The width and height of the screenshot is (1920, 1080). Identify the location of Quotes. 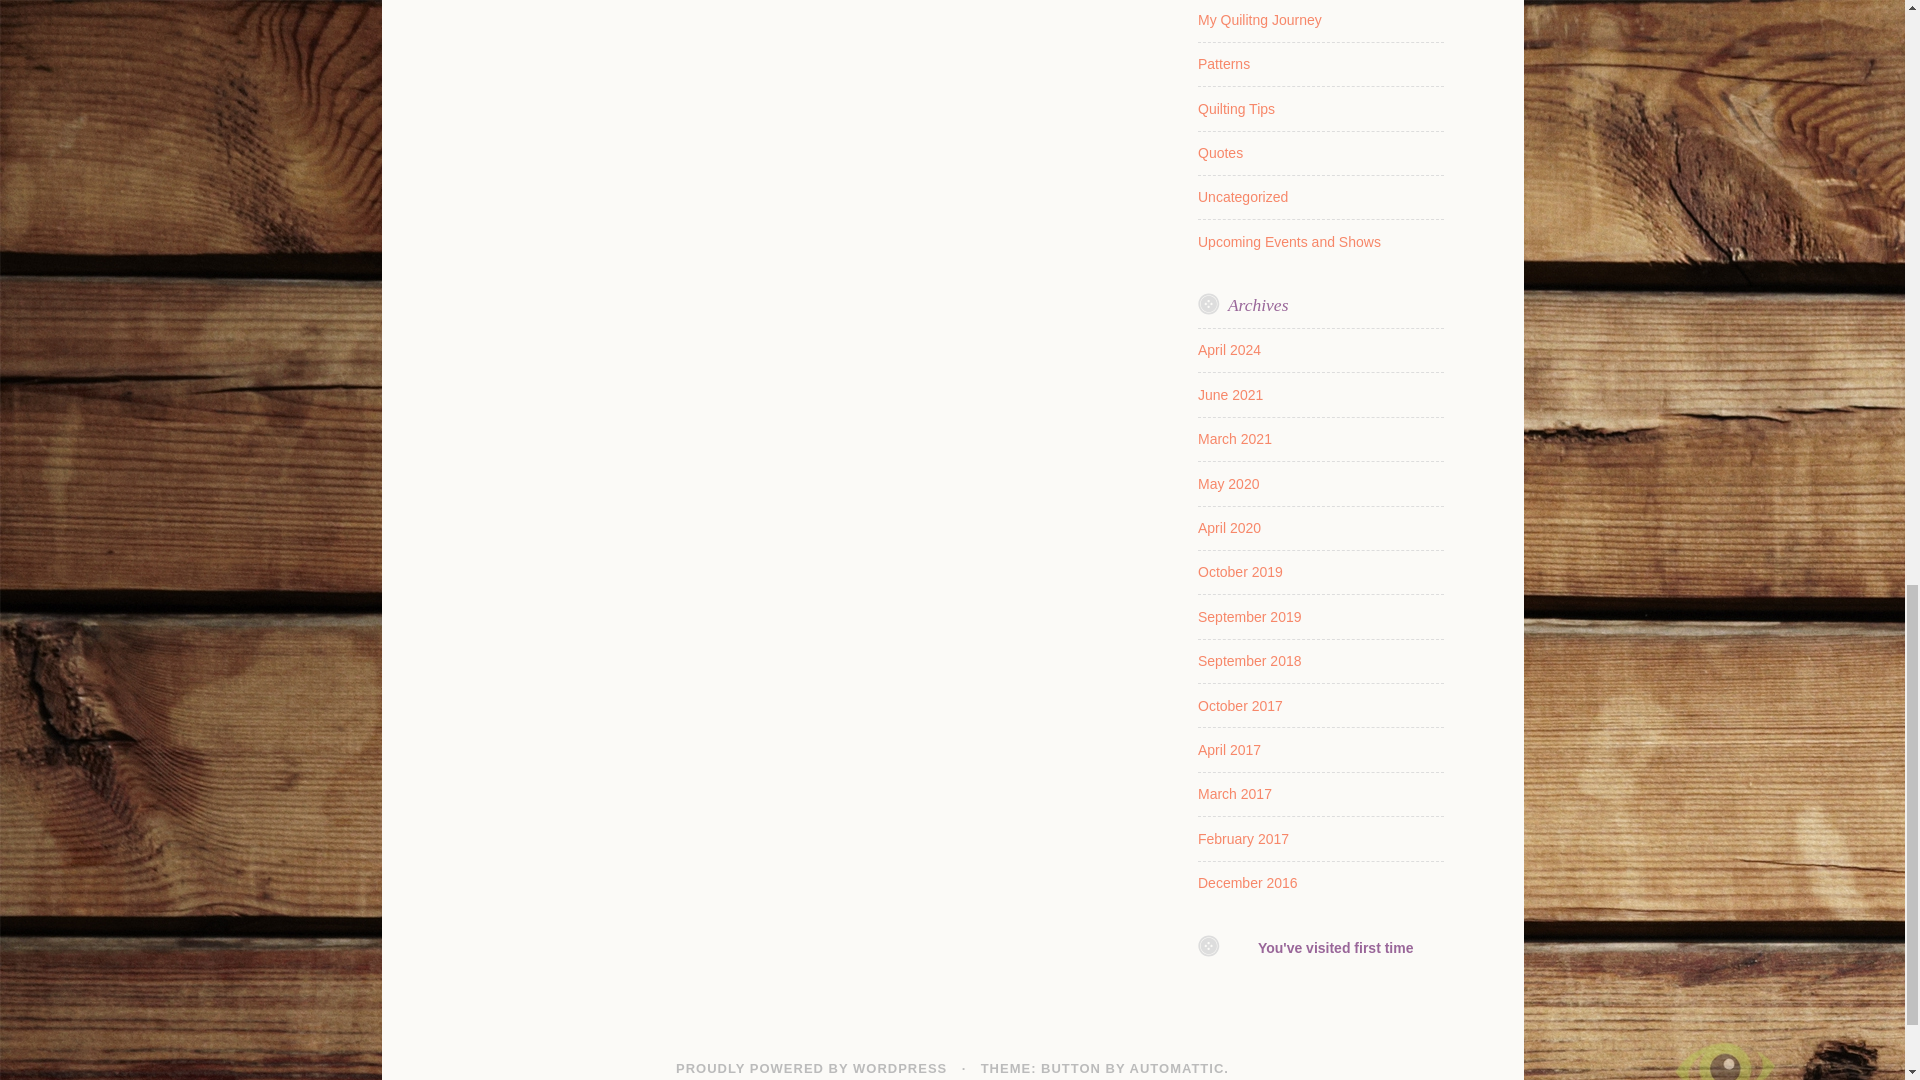
(1220, 152).